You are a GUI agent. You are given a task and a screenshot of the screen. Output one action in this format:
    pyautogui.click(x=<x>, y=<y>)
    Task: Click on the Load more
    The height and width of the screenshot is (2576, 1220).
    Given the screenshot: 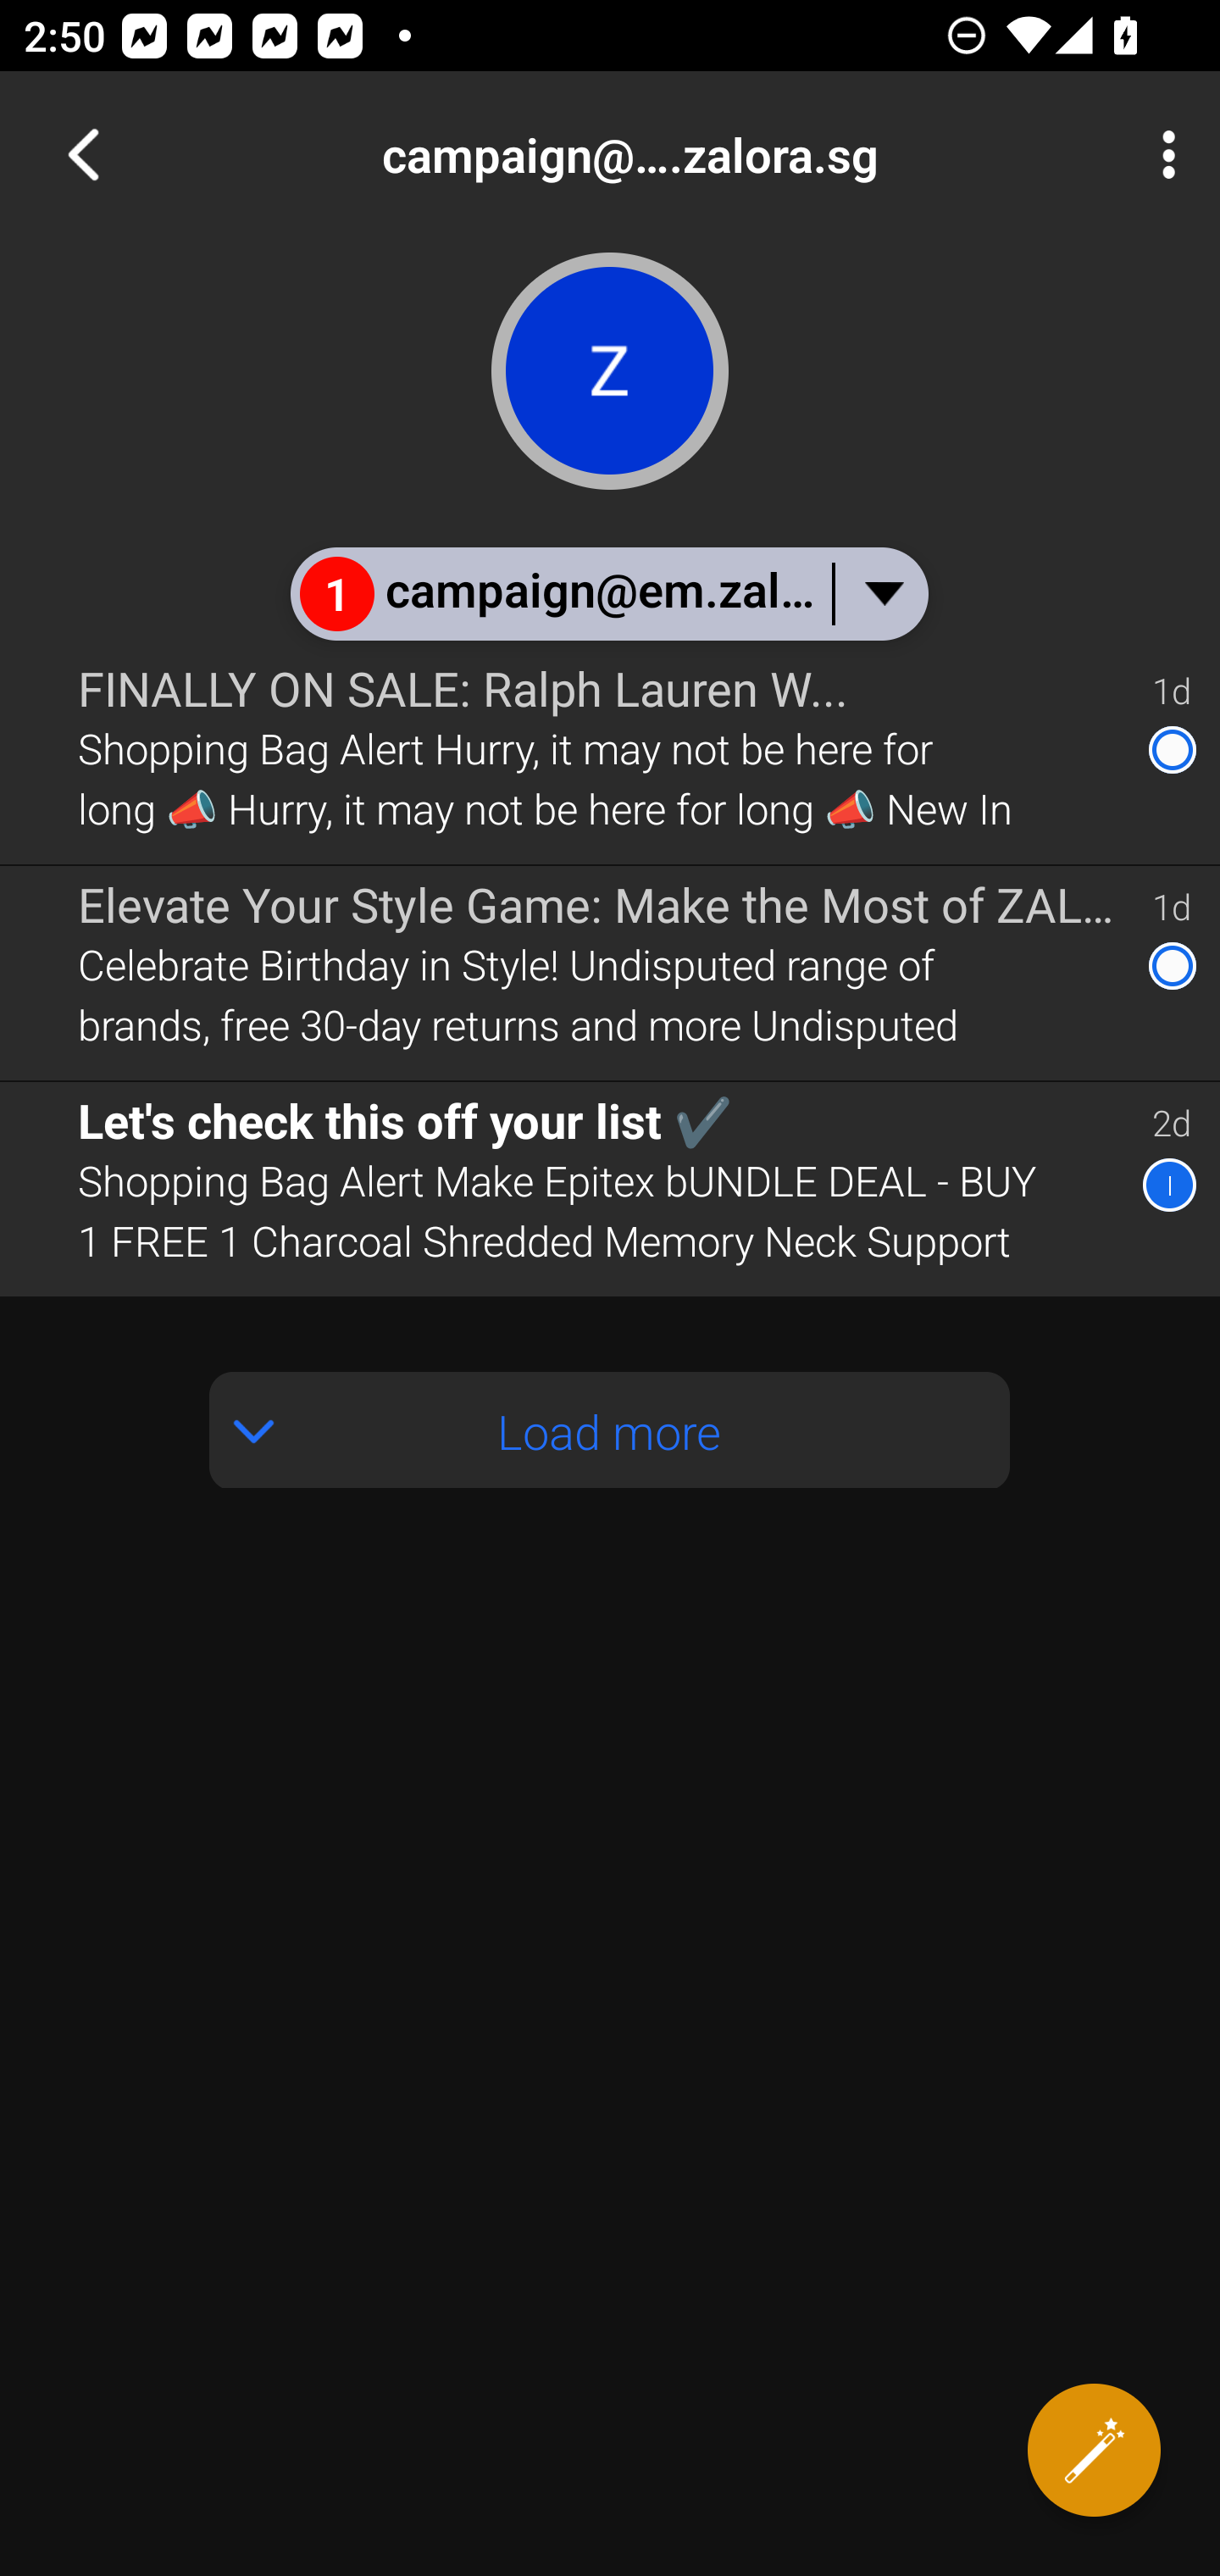 What is the action you would take?
    pyautogui.click(x=610, y=1430)
    